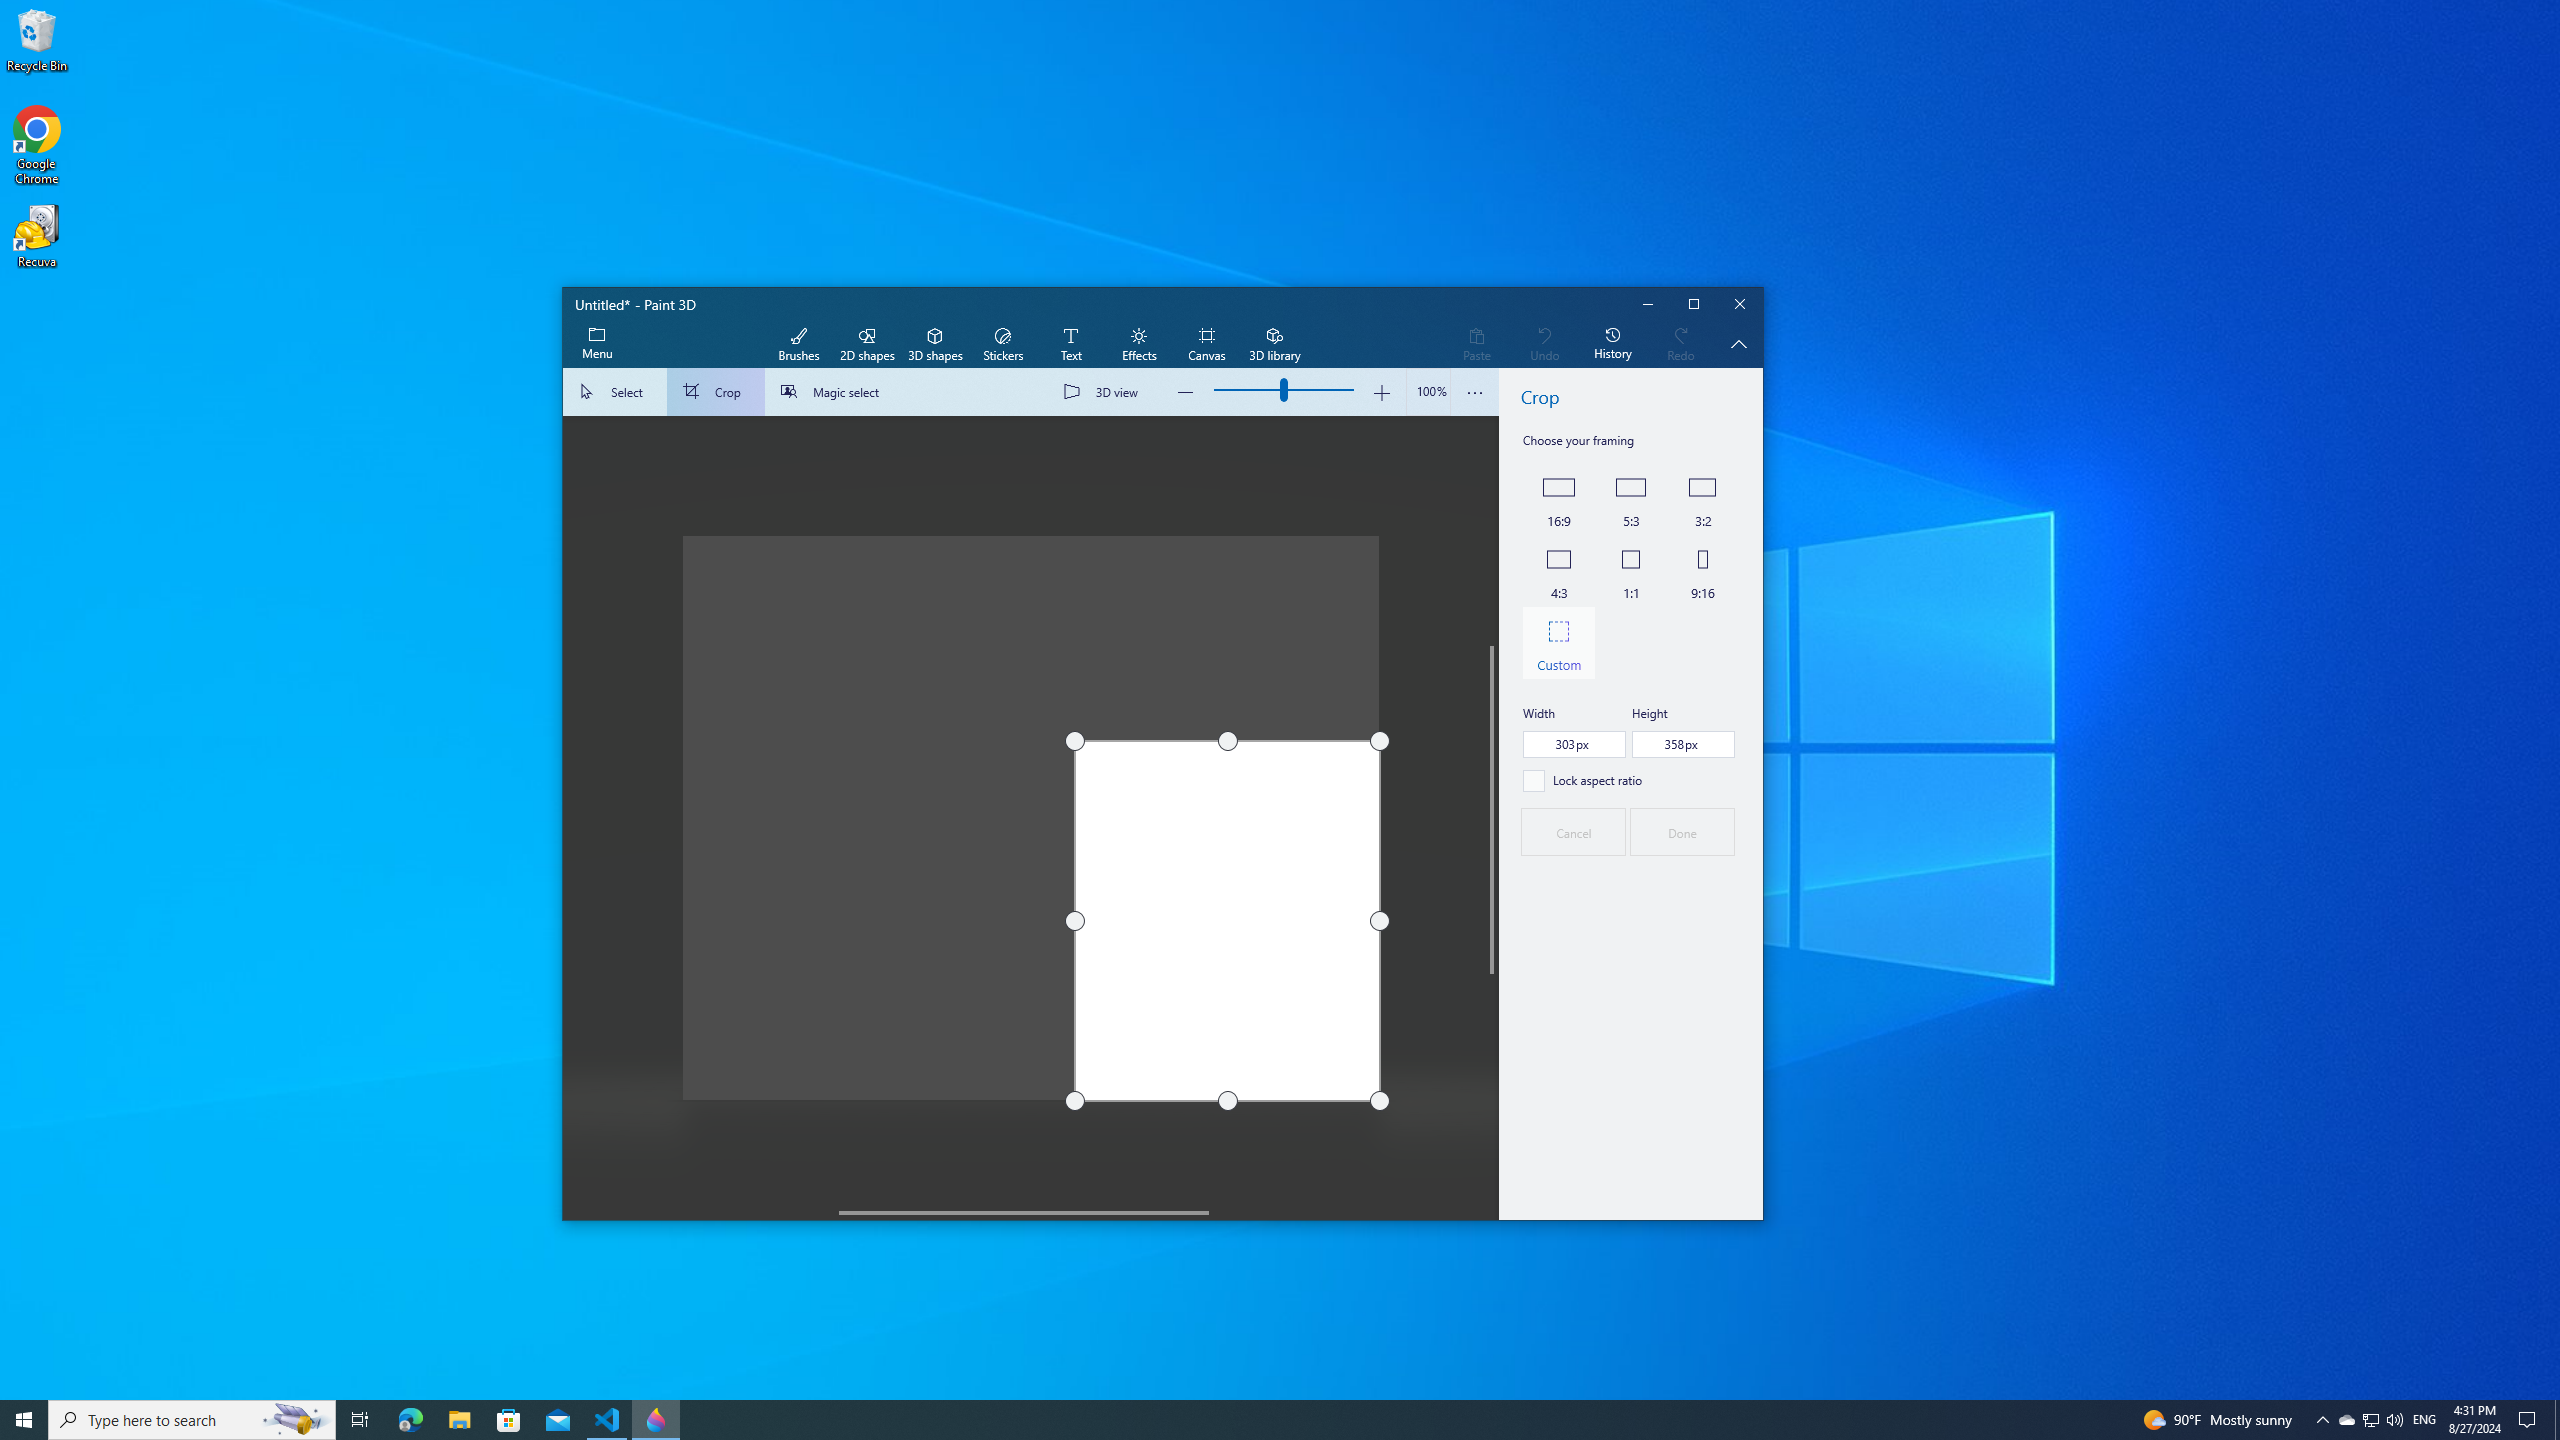 This screenshot has width=2560, height=1440. Describe the element at coordinates (1492, 531) in the screenshot. I see `Vertical Large Decrease` at that location.